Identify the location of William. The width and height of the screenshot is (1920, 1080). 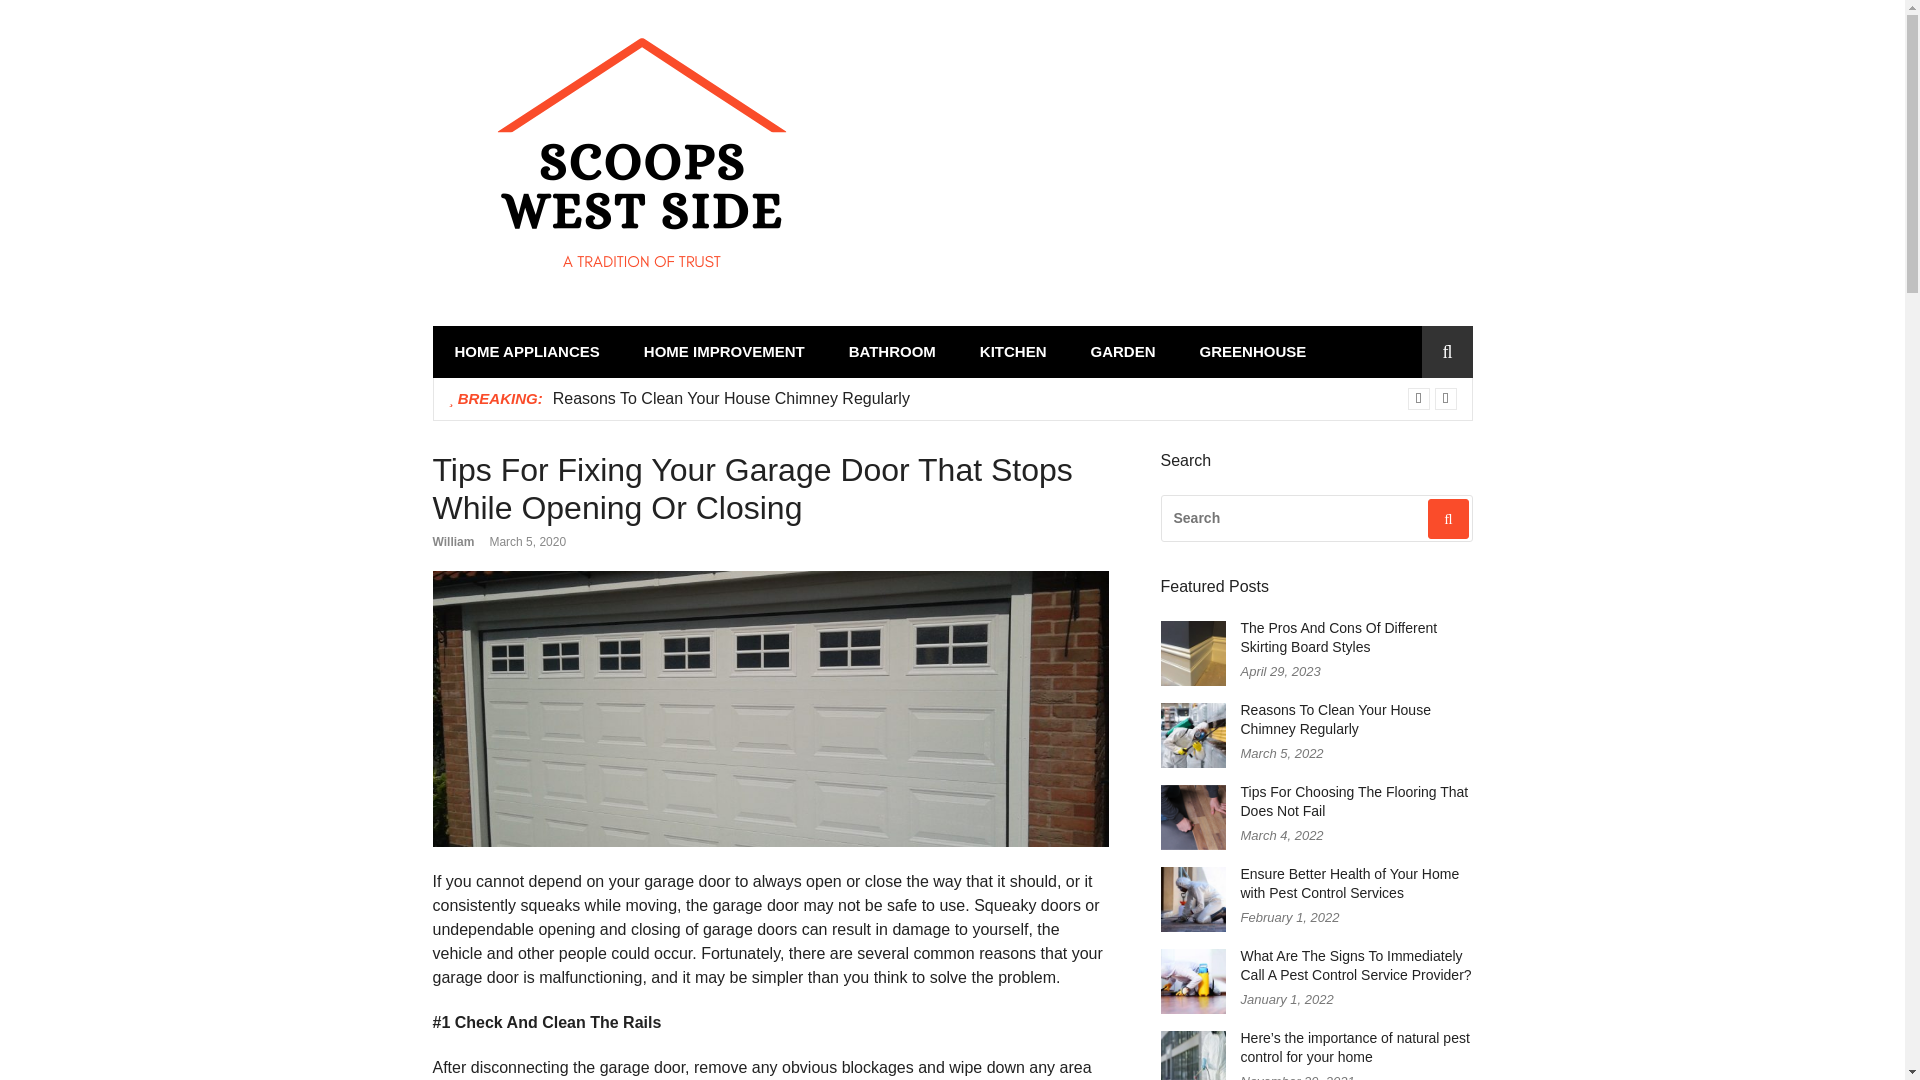
(453, 541).